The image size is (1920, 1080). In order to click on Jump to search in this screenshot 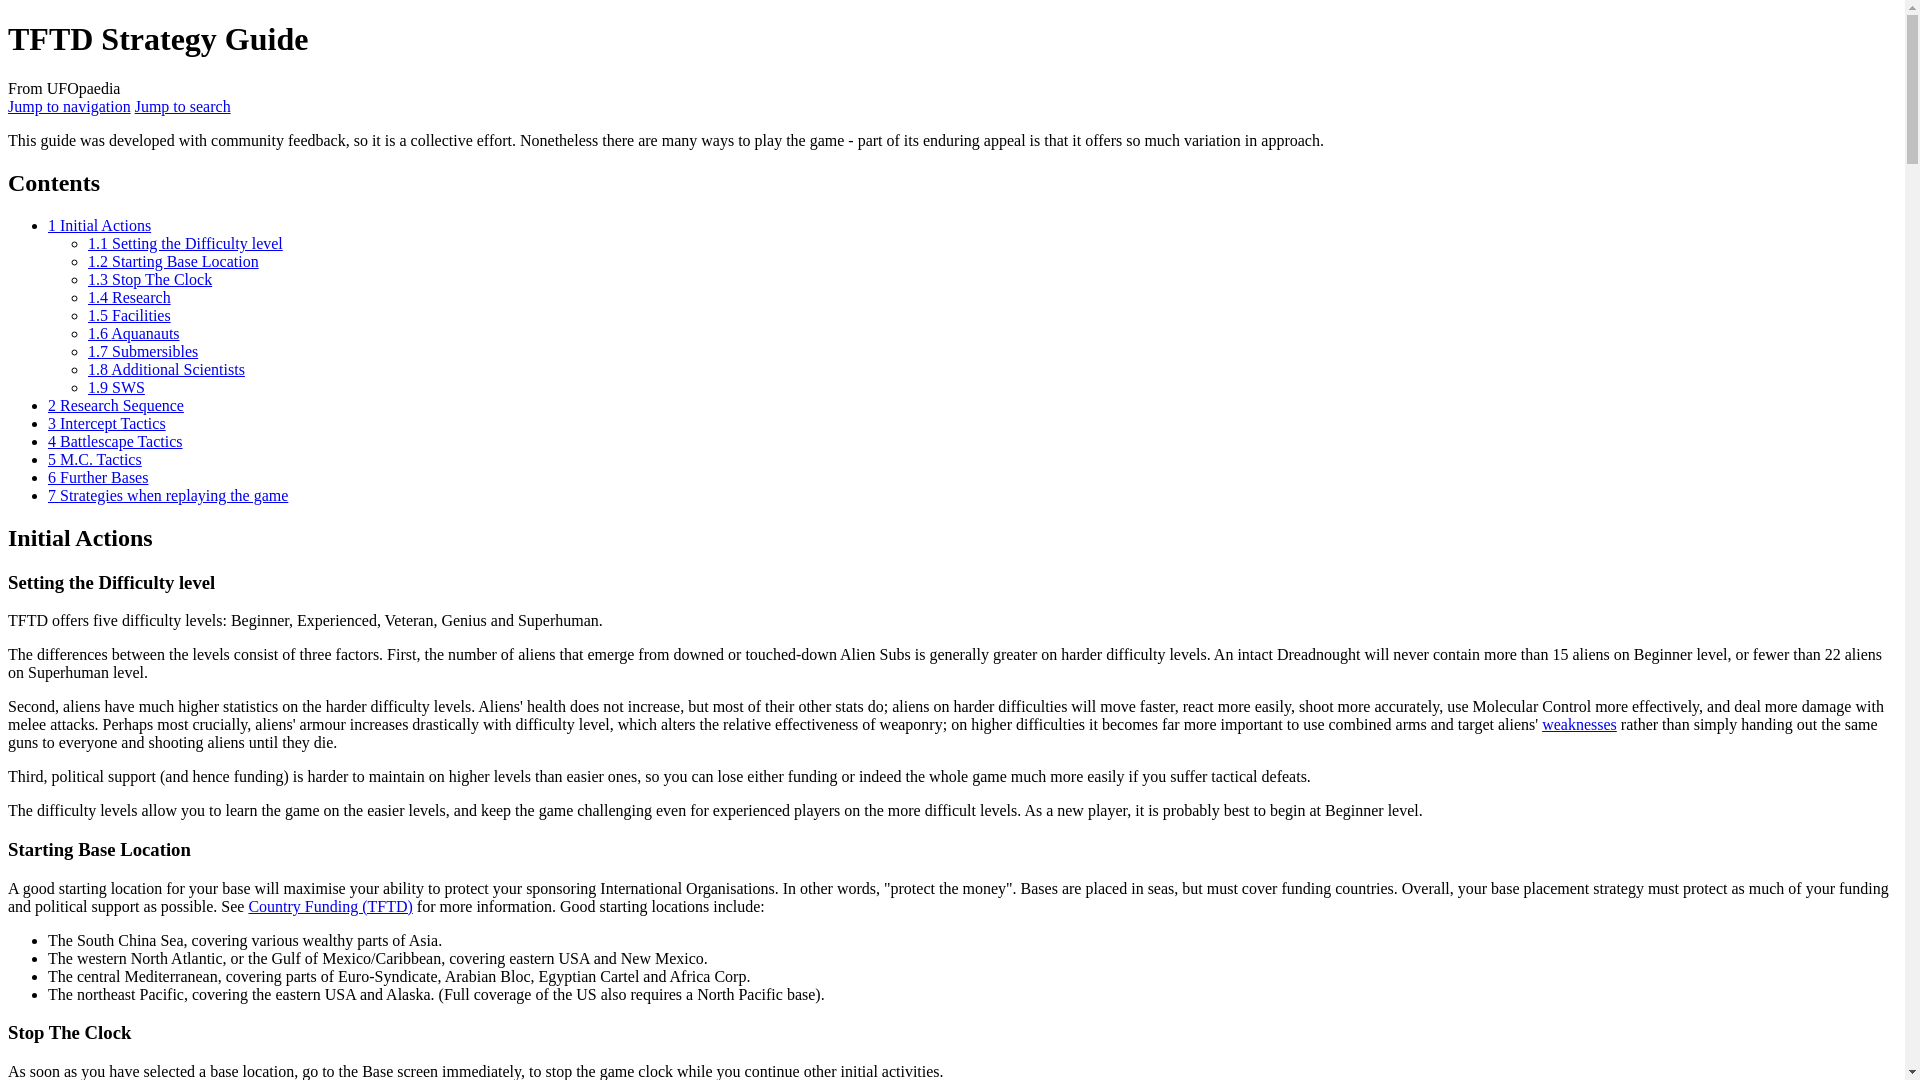, I will do `click(182, 106)`.